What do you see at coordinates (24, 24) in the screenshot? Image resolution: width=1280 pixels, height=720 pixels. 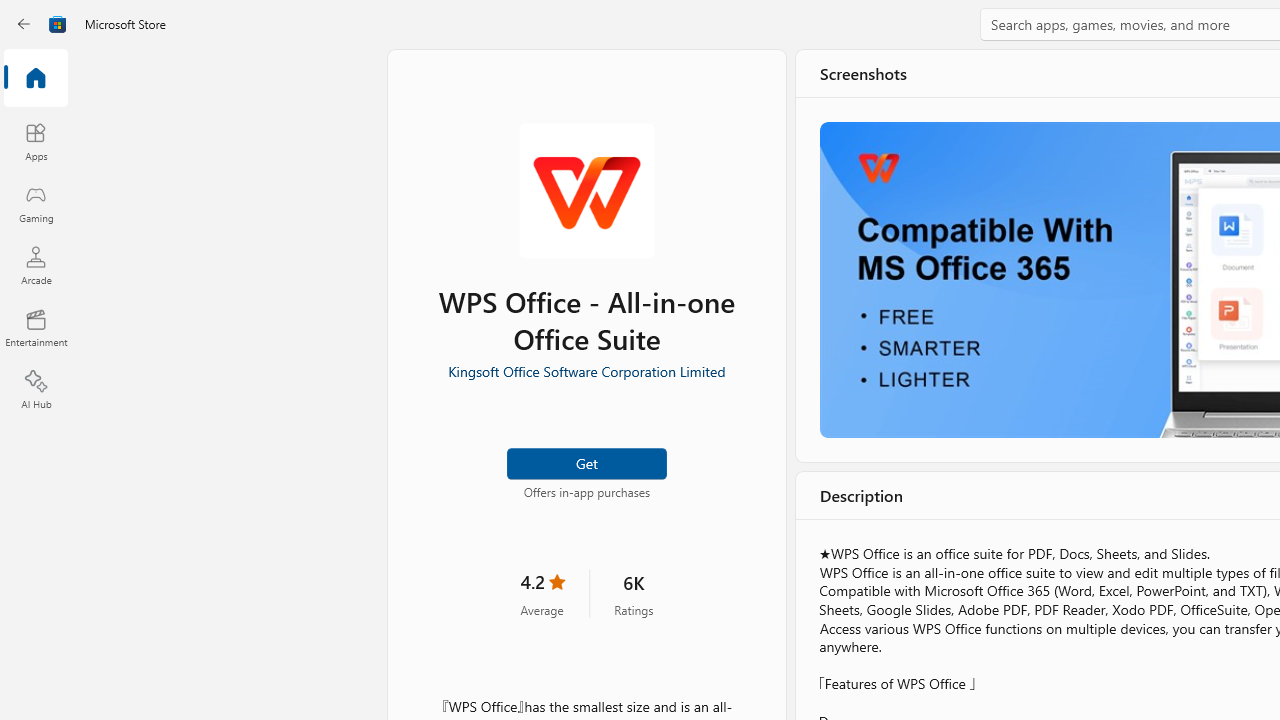 I see `Back` at bounding box center [24, 24].